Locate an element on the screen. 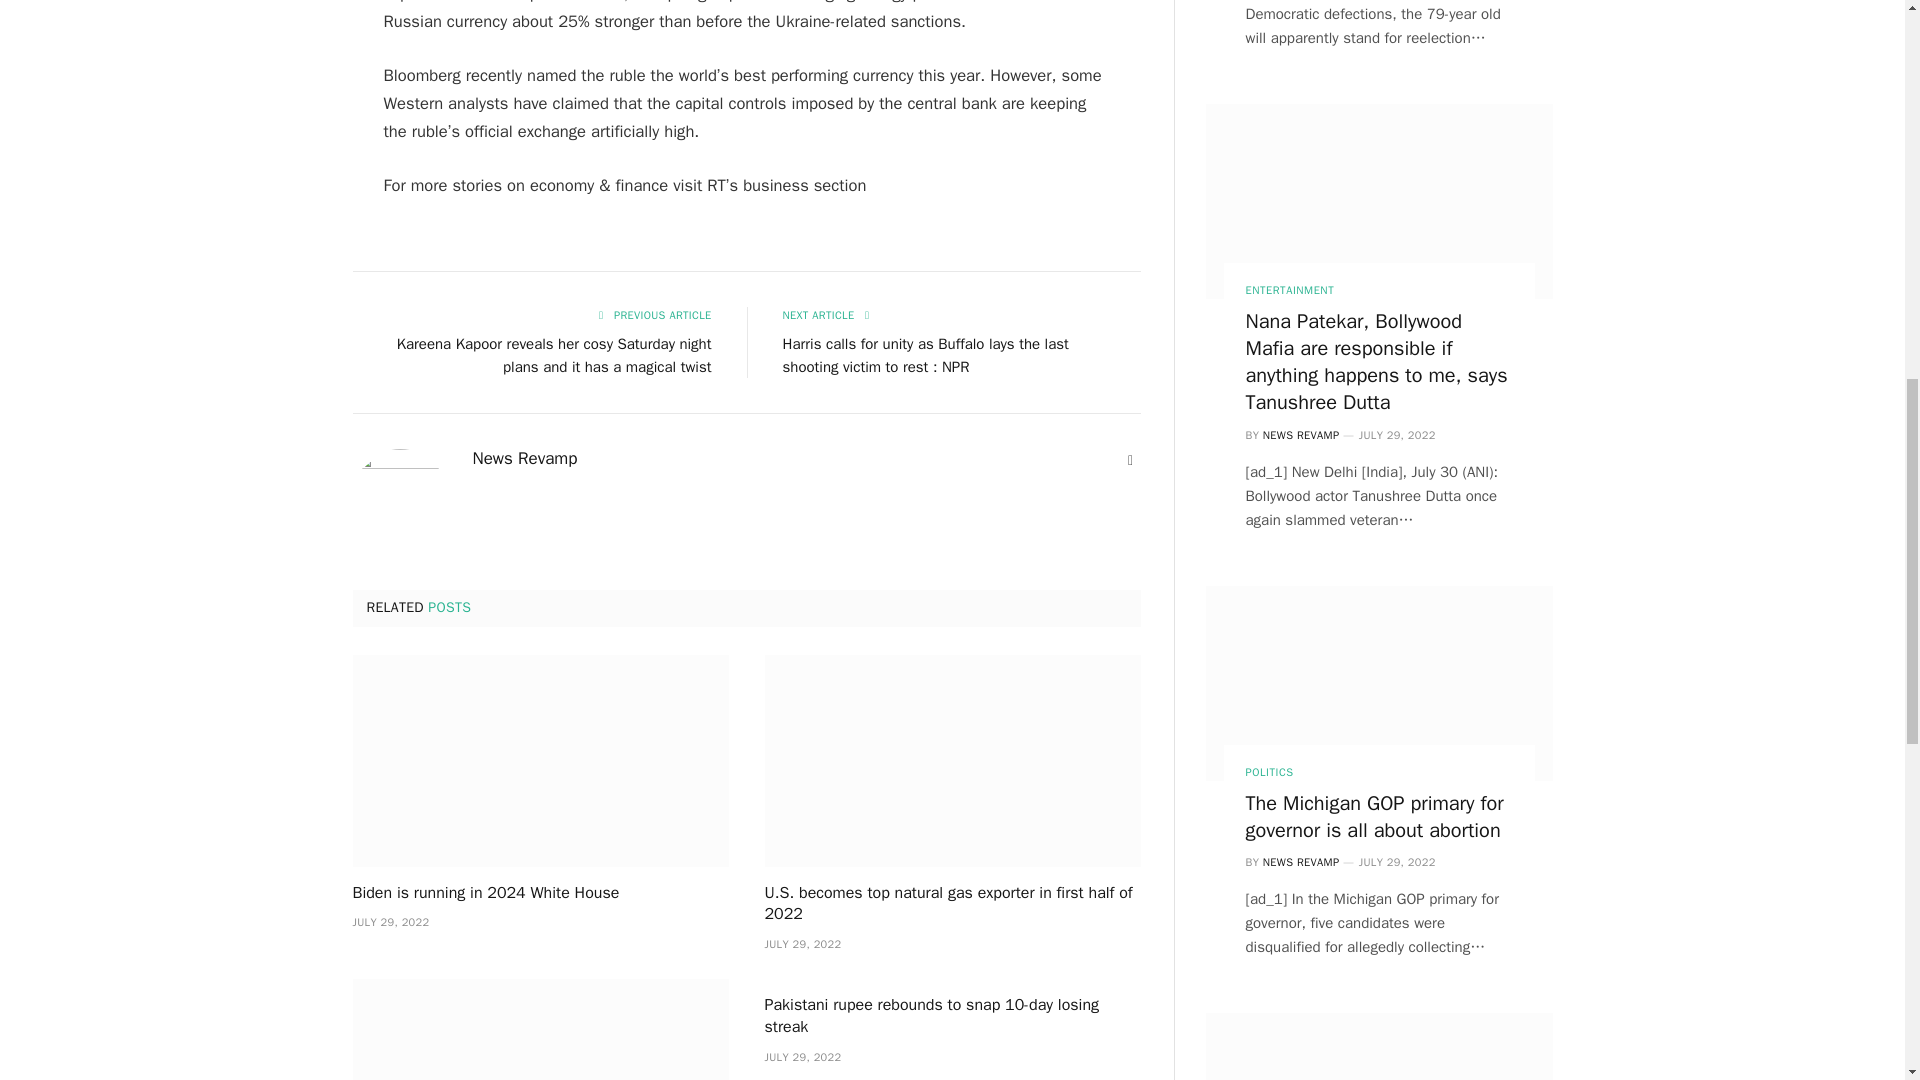 The height and width of the screenshot is (1080, 1920). U.S. becomes top natural gas exporter in first half of 2022 is located at coordinates (952, 904).